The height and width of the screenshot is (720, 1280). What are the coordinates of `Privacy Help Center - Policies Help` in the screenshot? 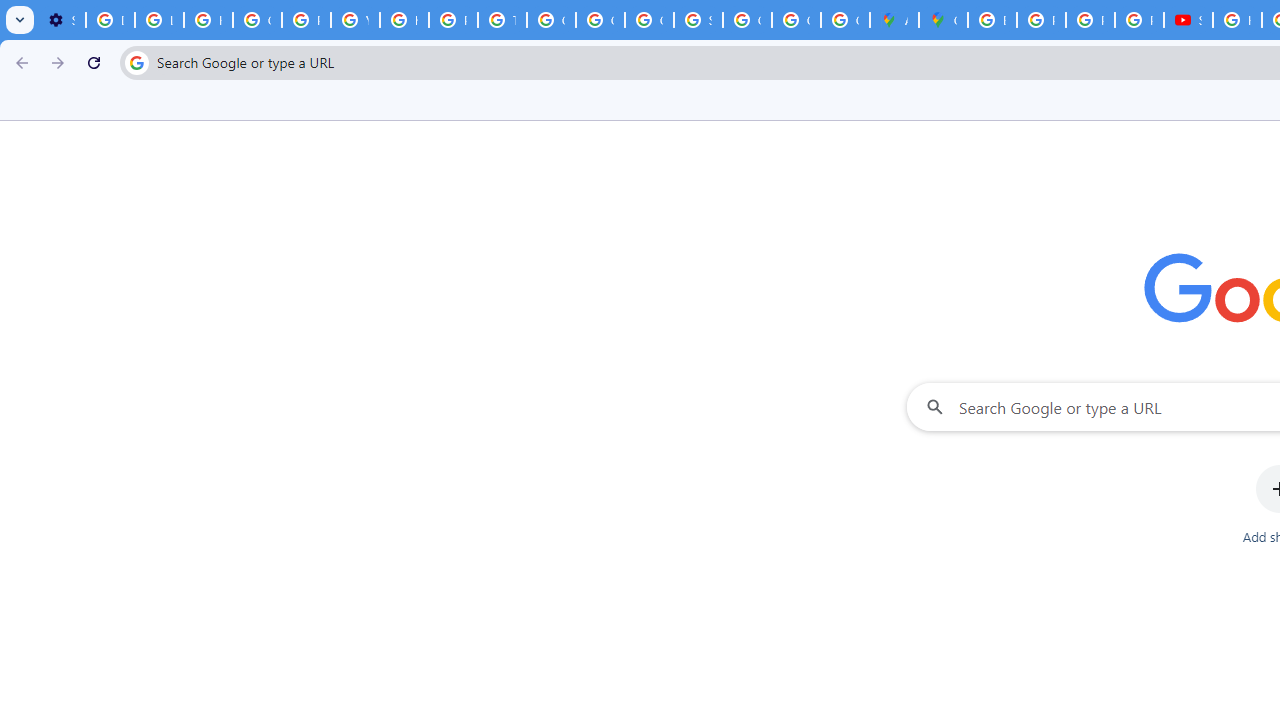 It's located at (452, 20).